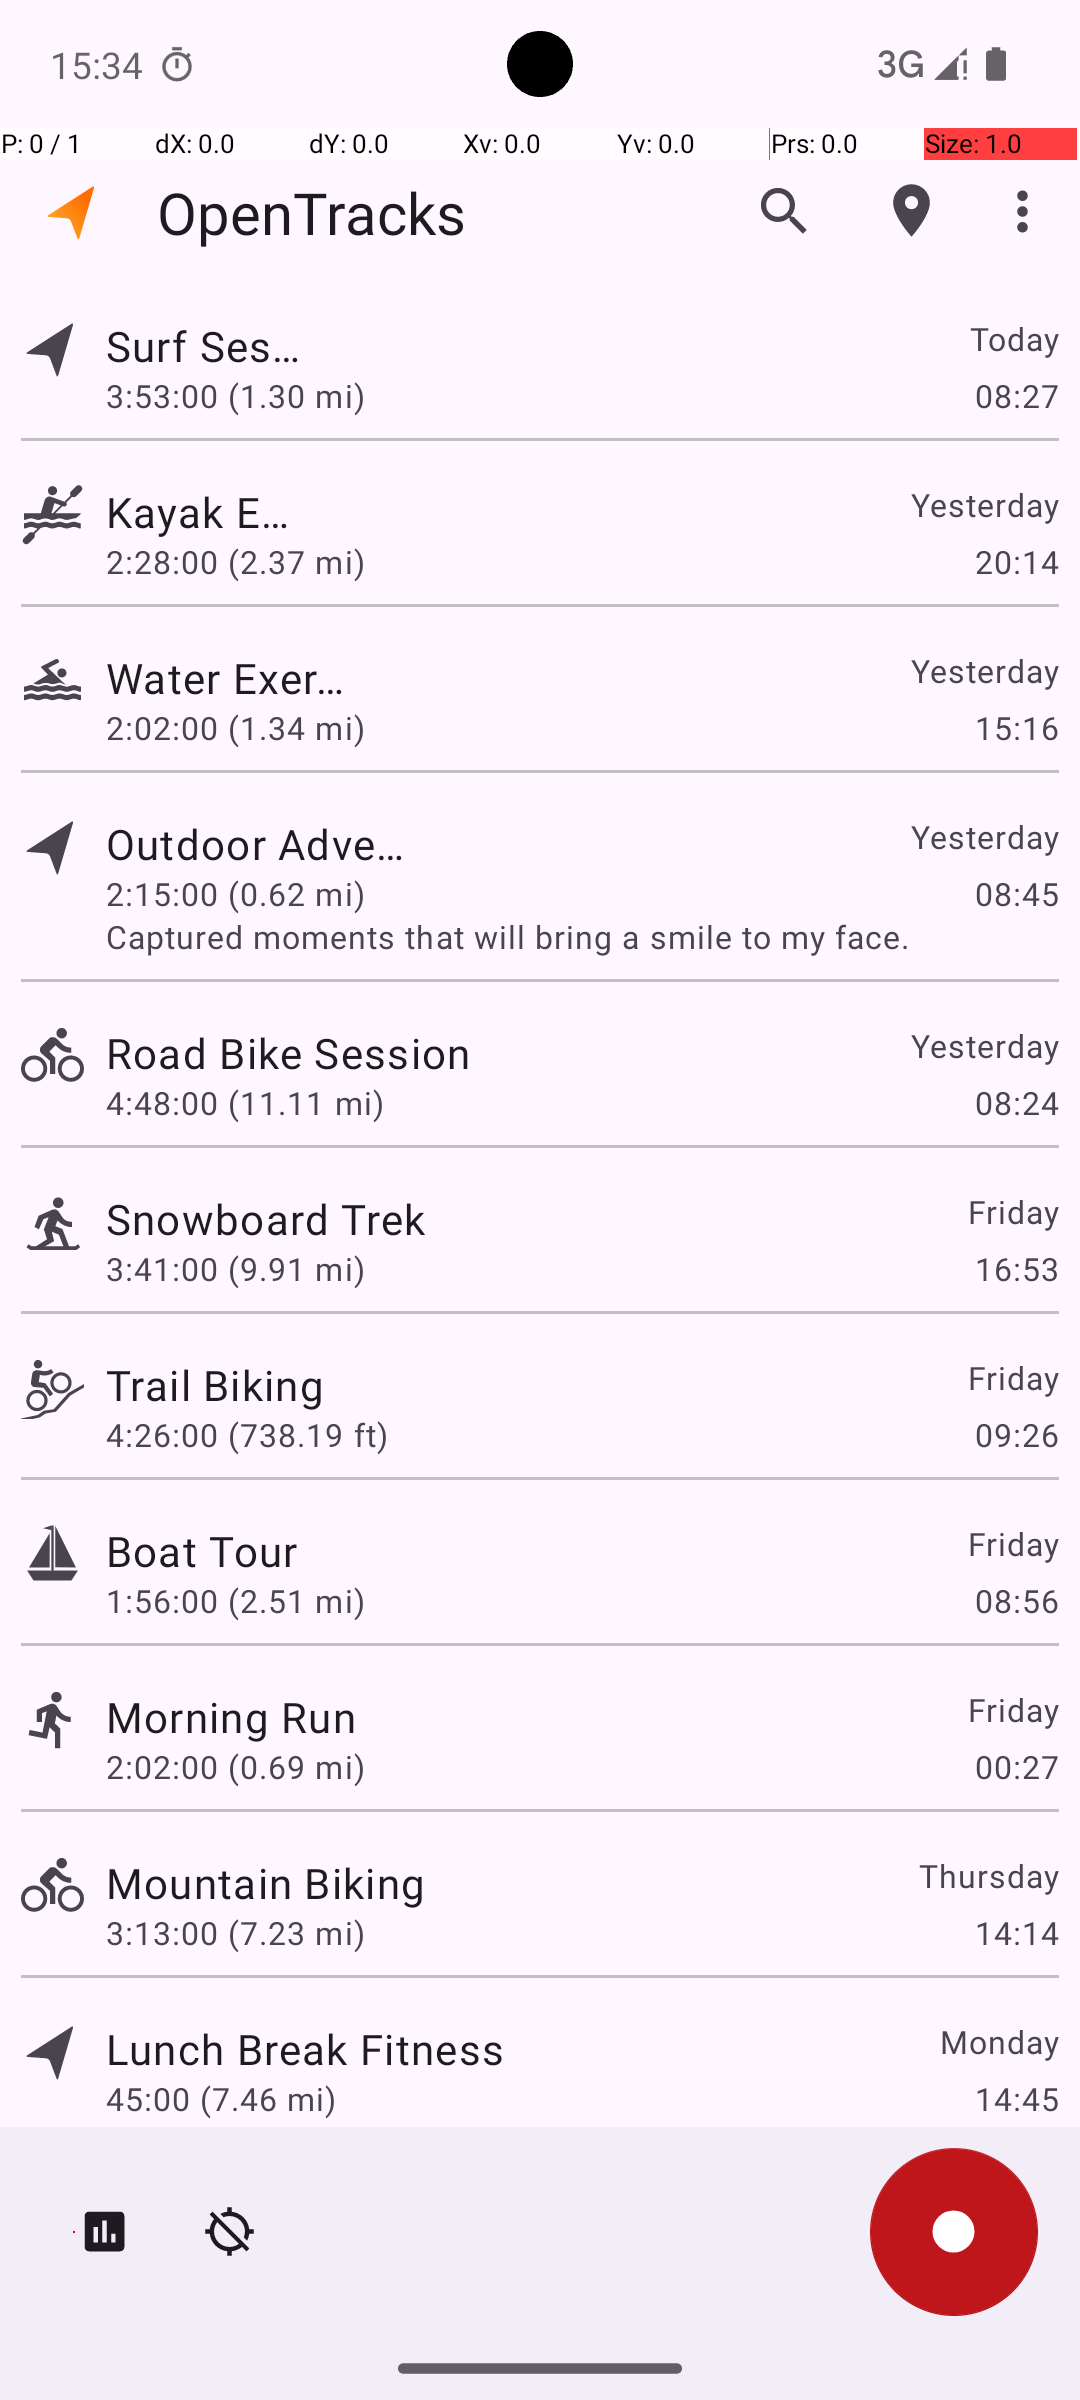  I want to click on 08:45, so click(1016, 894).